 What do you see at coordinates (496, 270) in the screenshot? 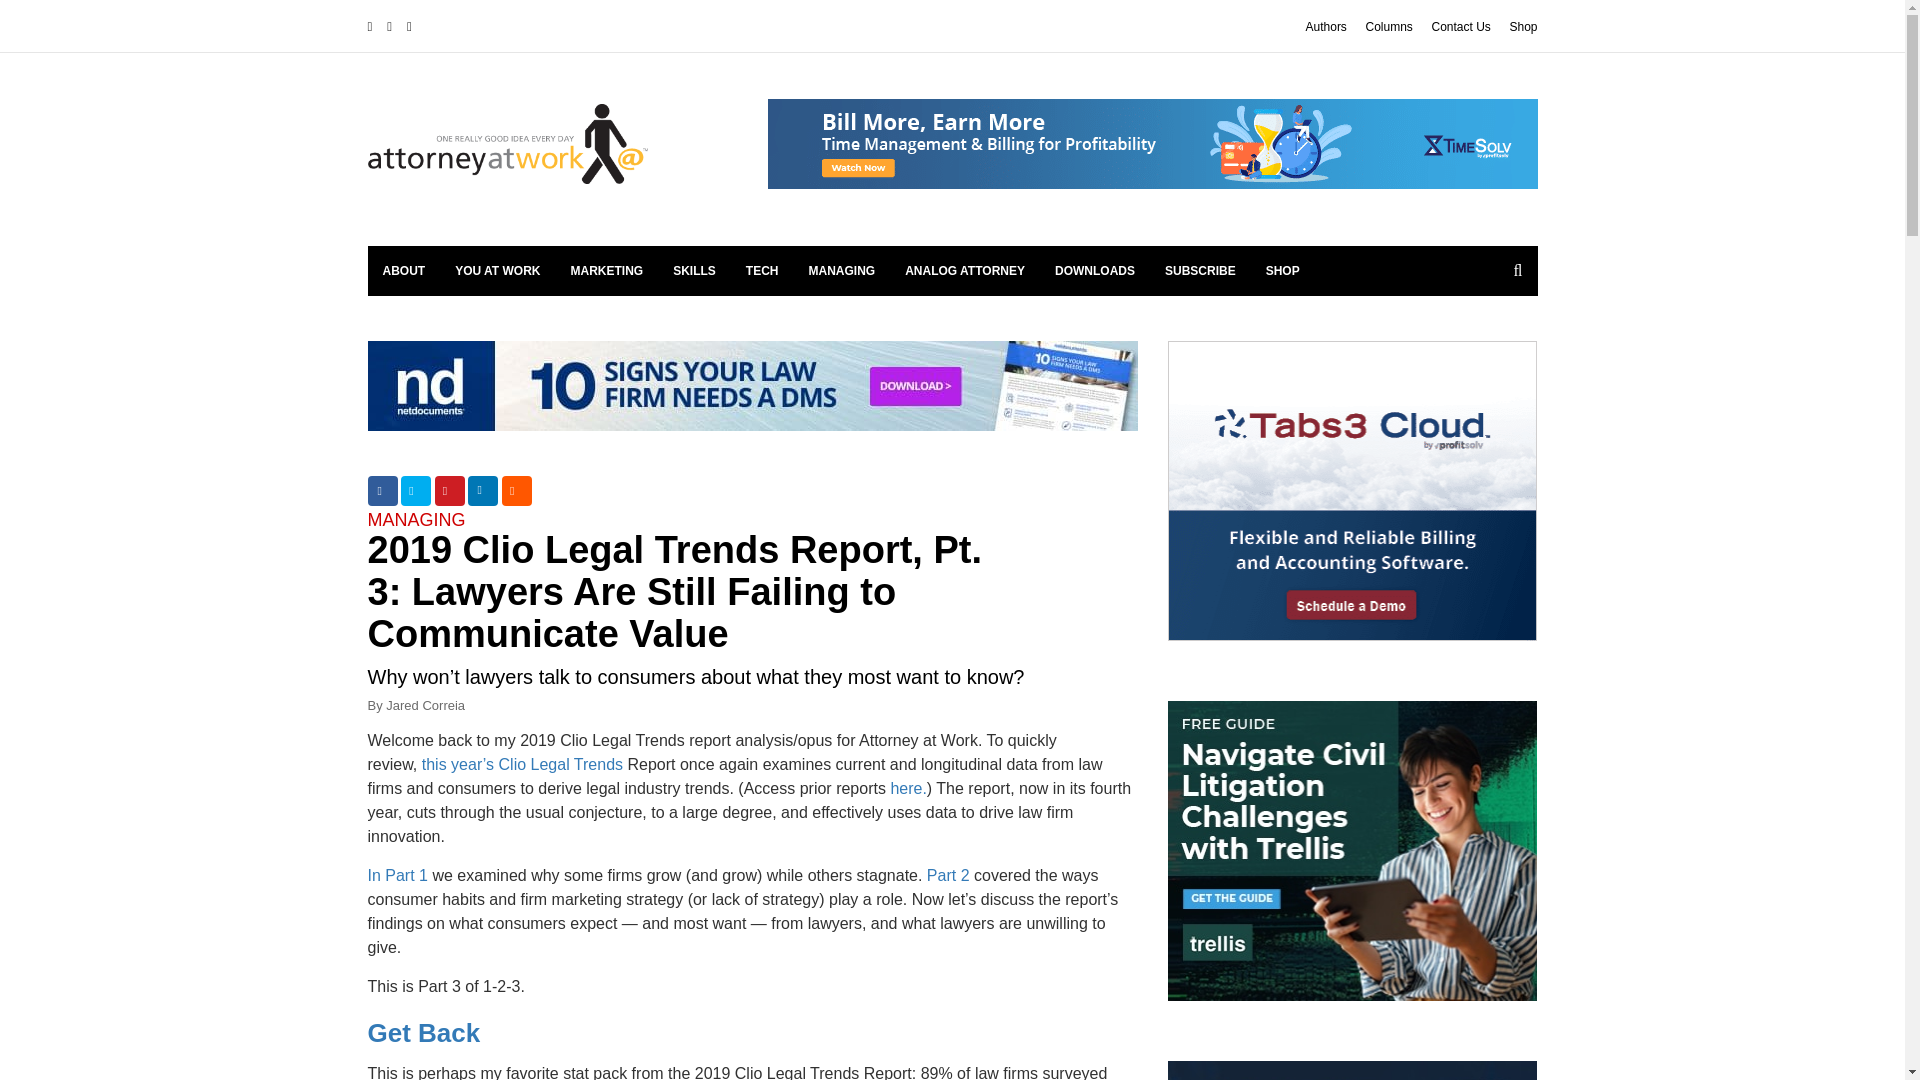
I see `YOU AT WORK` at bounding box center [496, 270].